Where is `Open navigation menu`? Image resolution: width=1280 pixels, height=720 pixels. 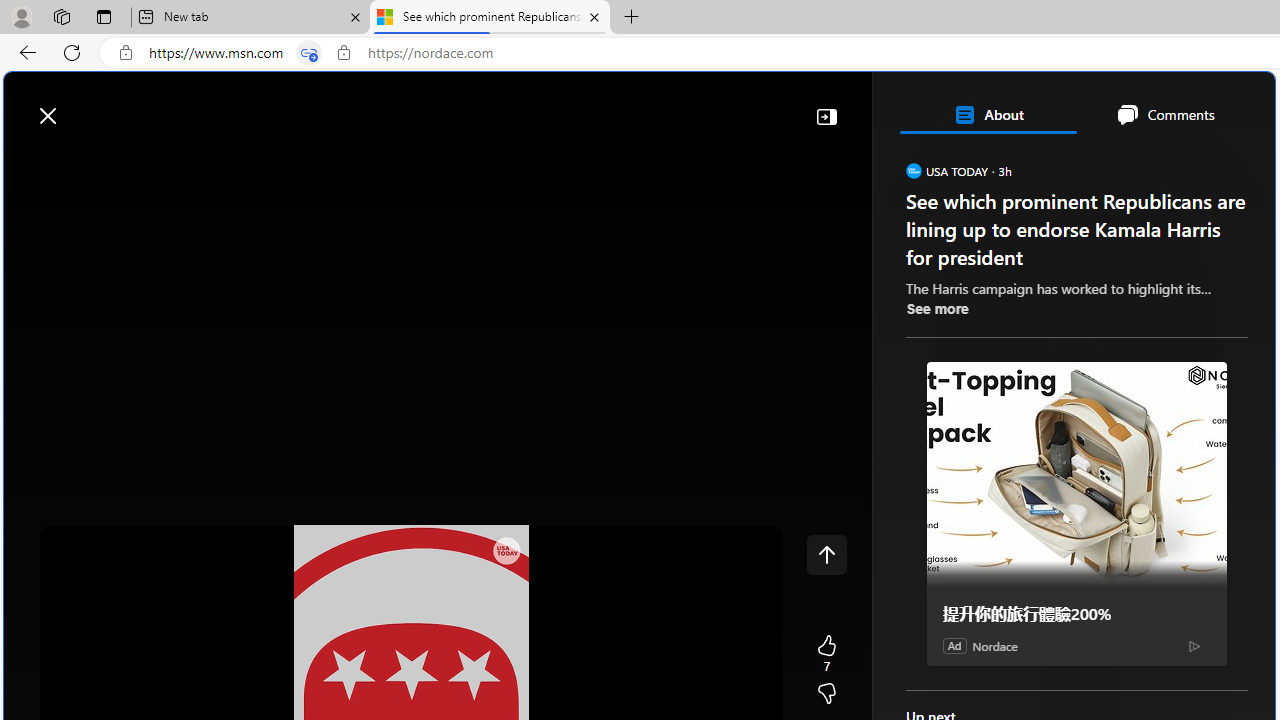 Open navigation menu is located at coordinates (29, 162).